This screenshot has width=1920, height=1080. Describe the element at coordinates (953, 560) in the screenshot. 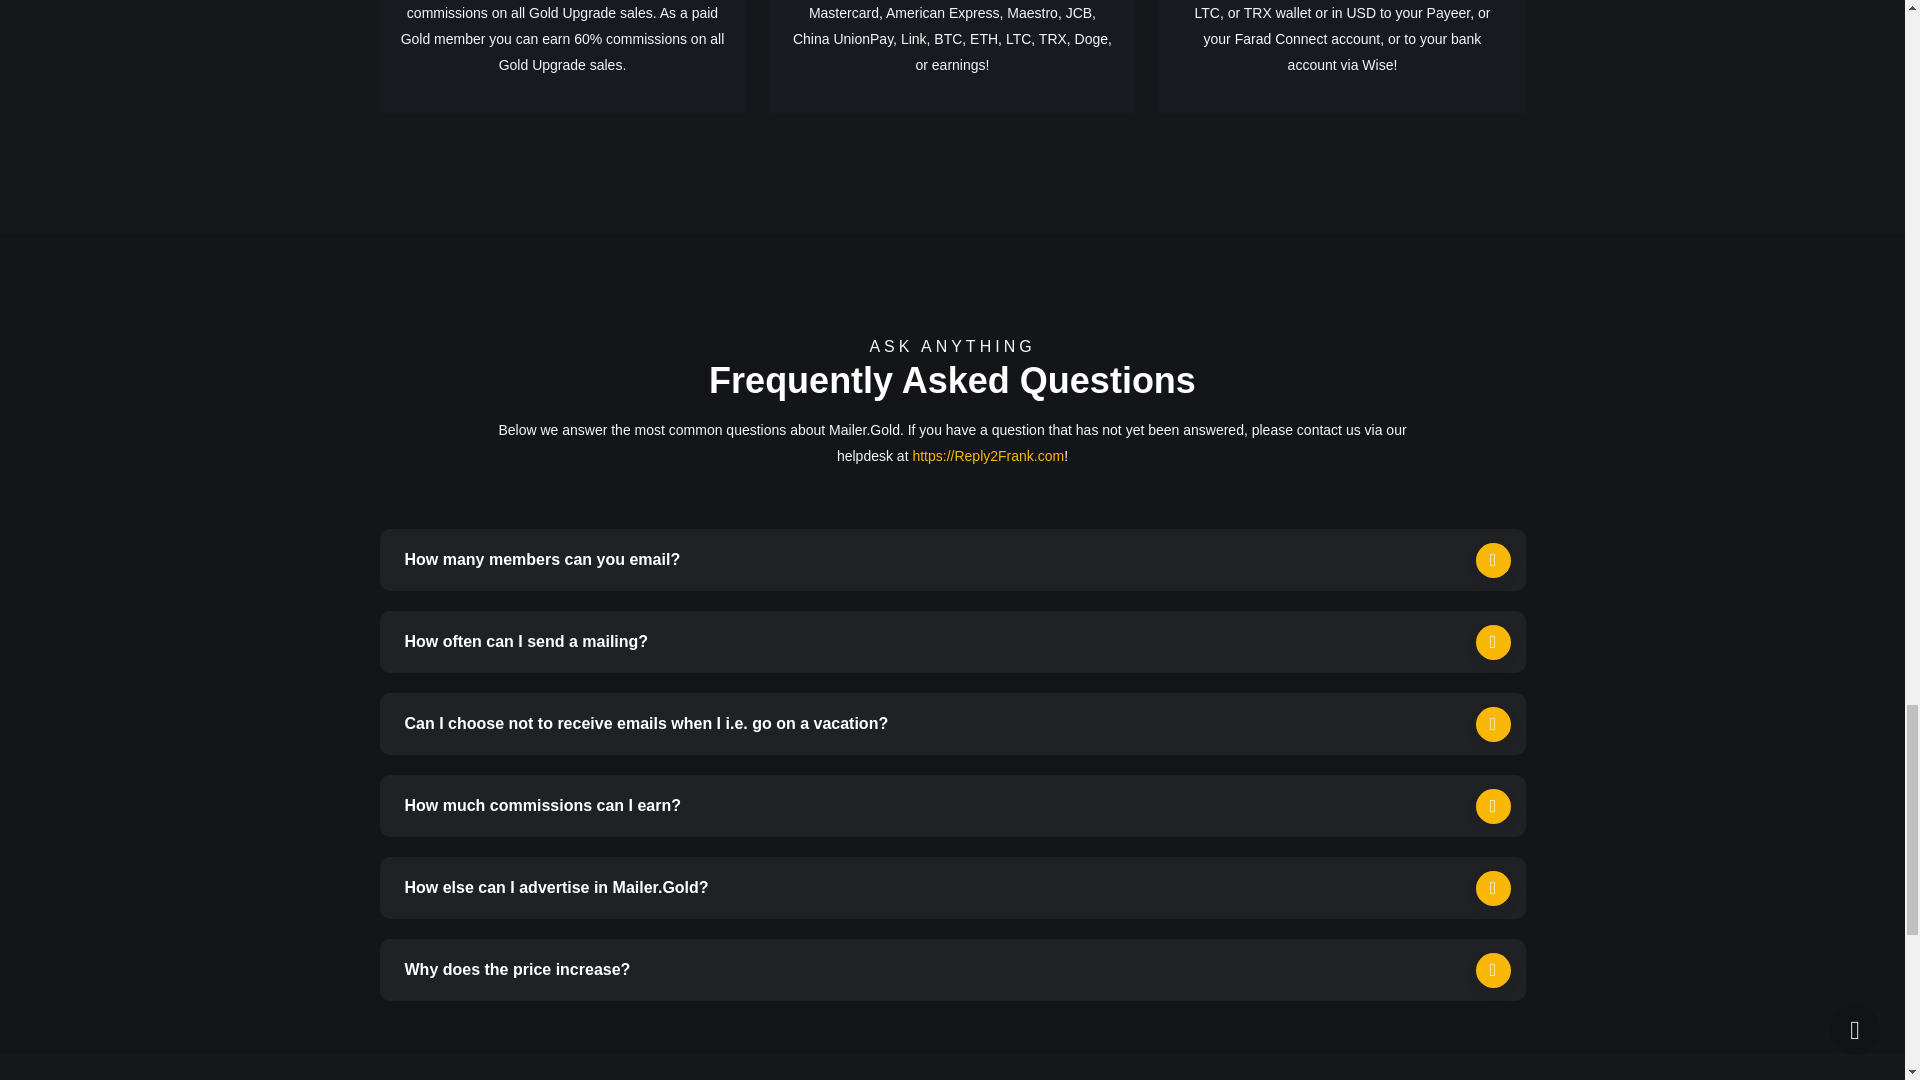

I see `How many members can you email?` at that location.